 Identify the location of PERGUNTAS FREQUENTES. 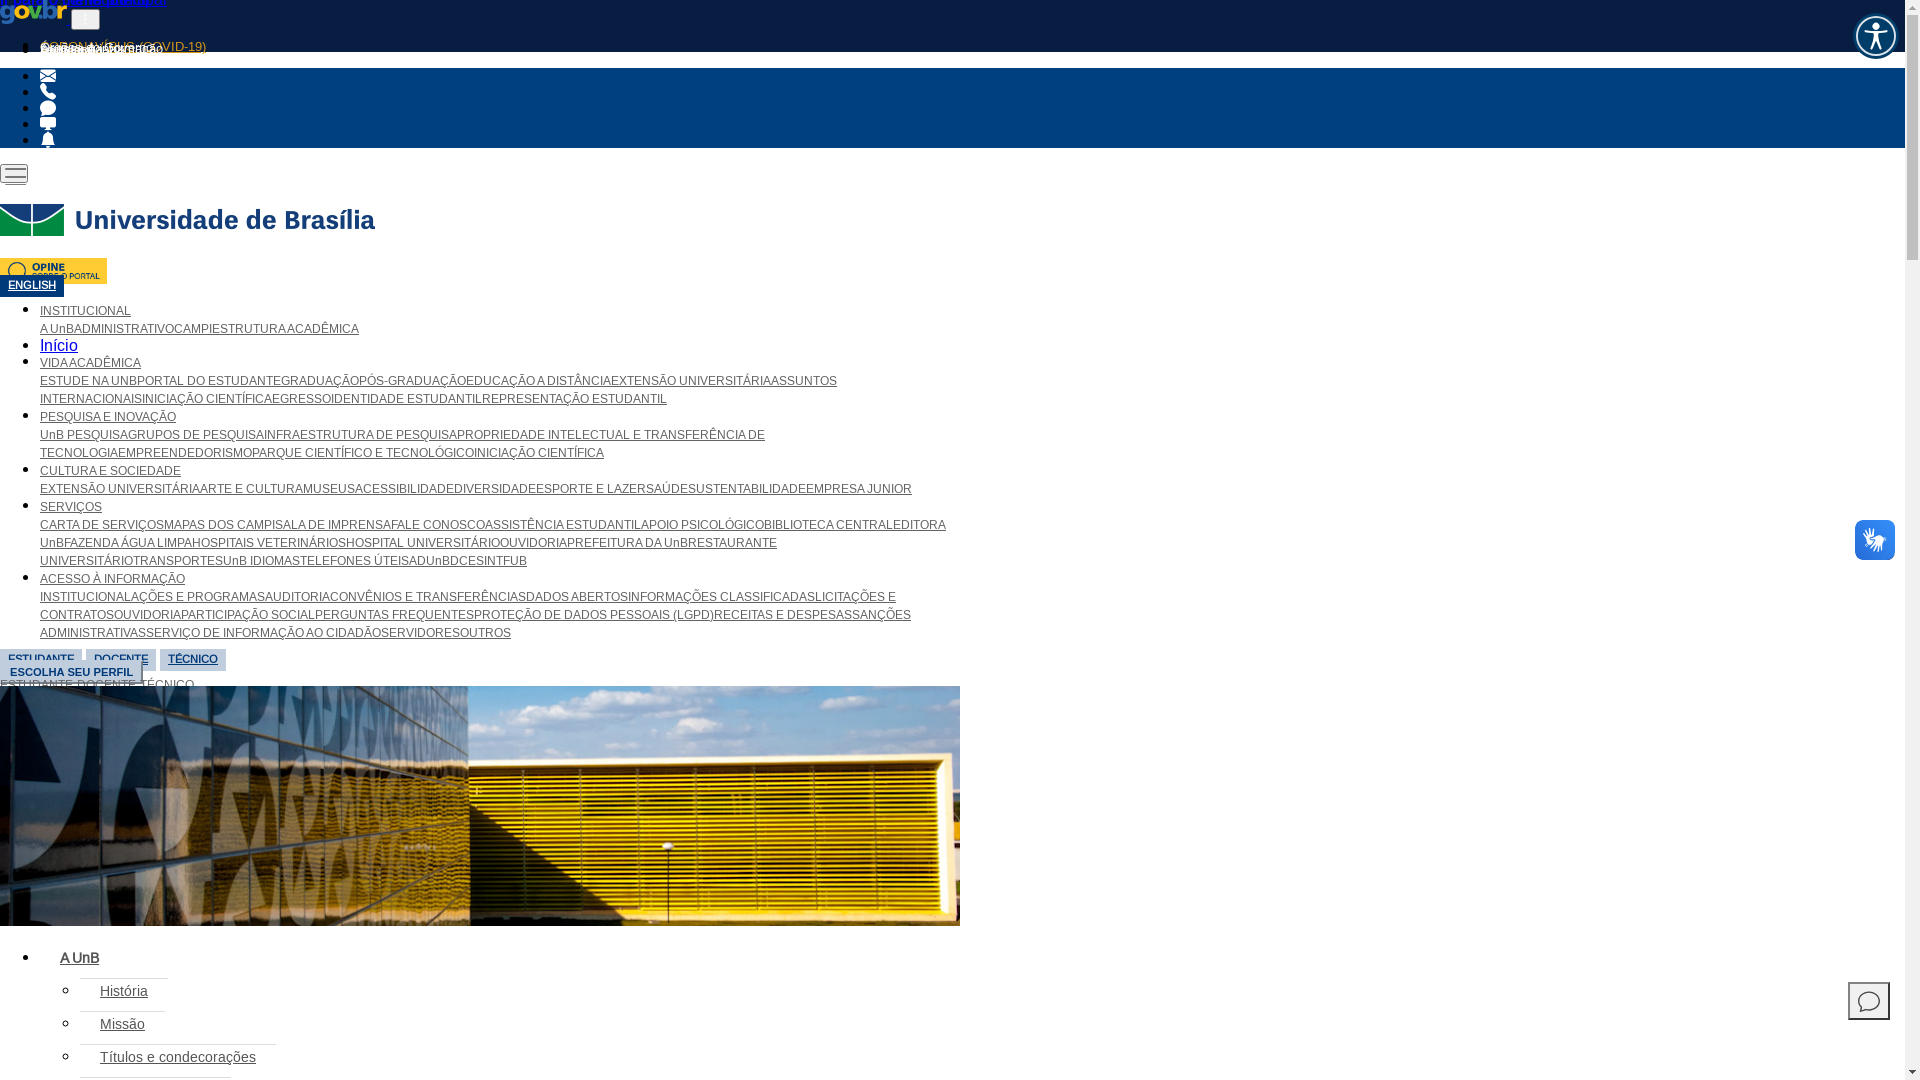
(394, 616).